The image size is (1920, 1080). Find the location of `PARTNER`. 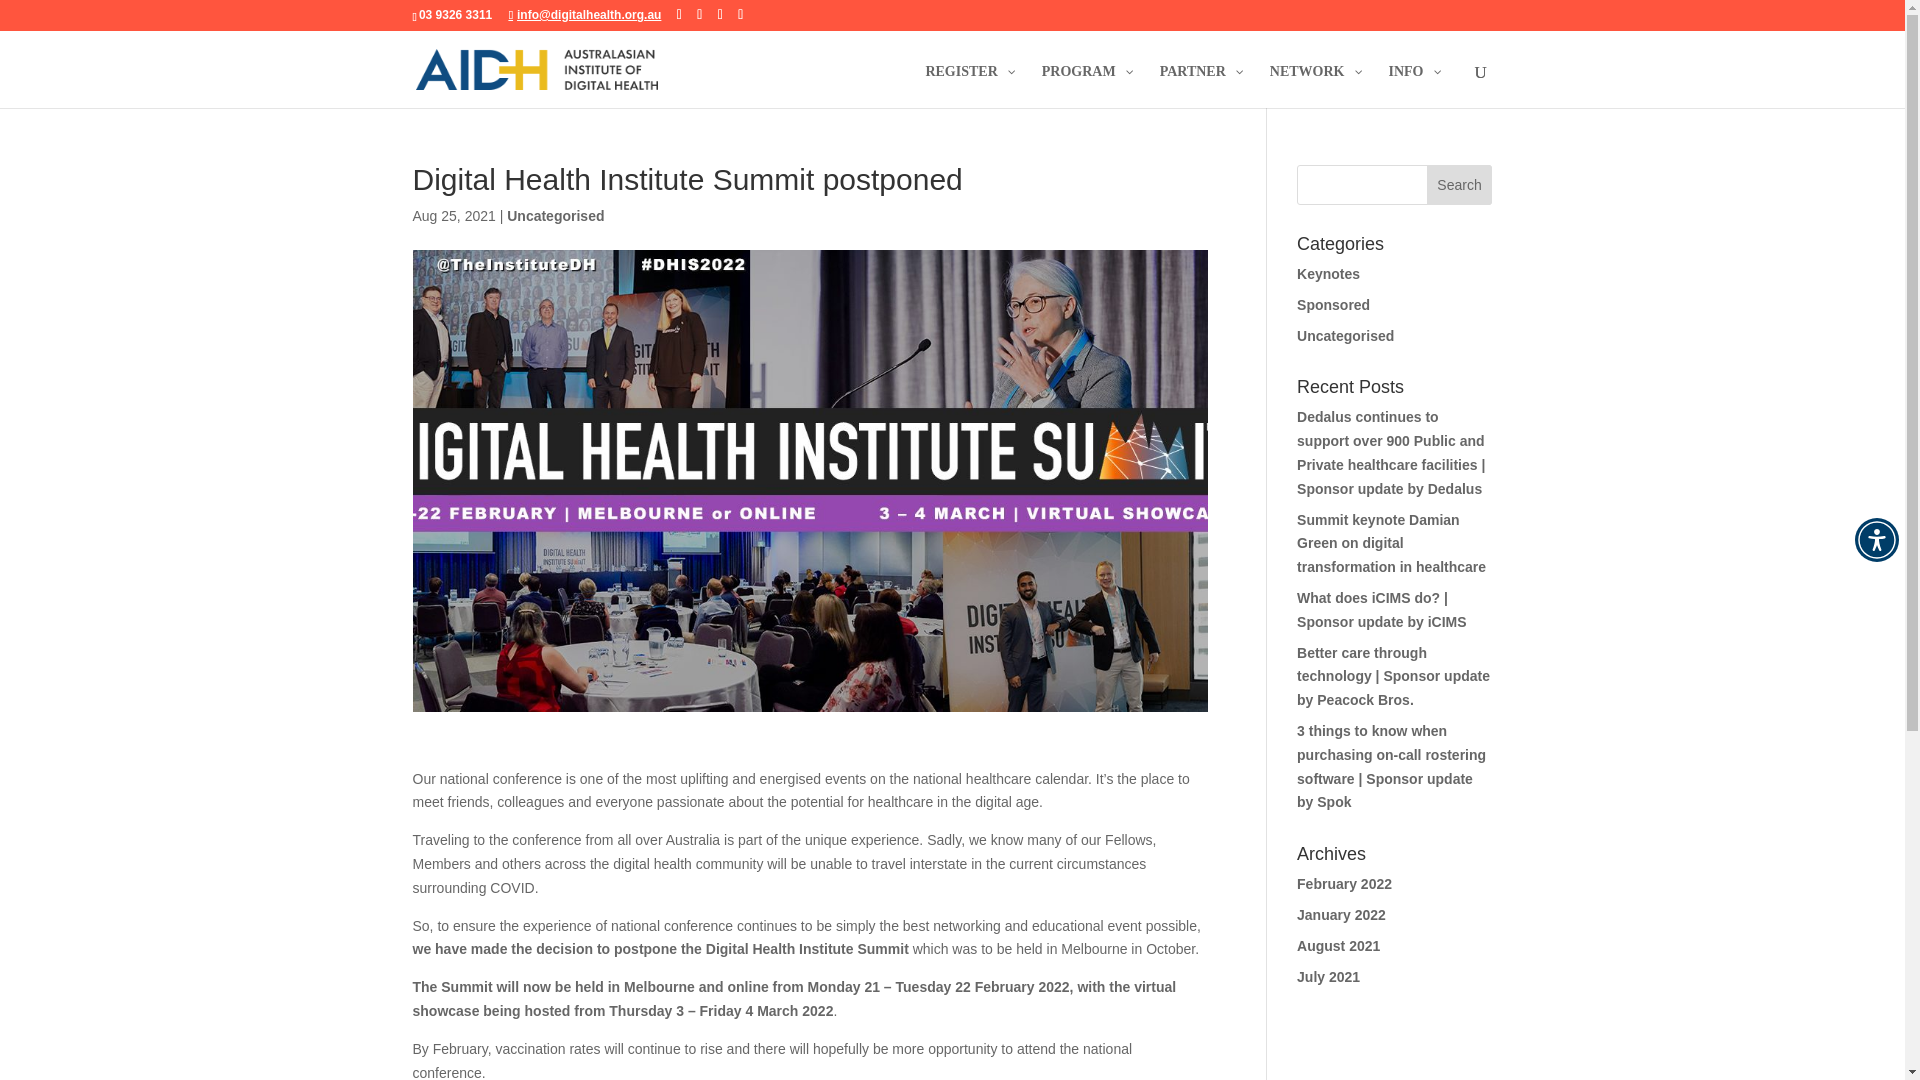

PARTNER is located at coordinates (1200, 86).